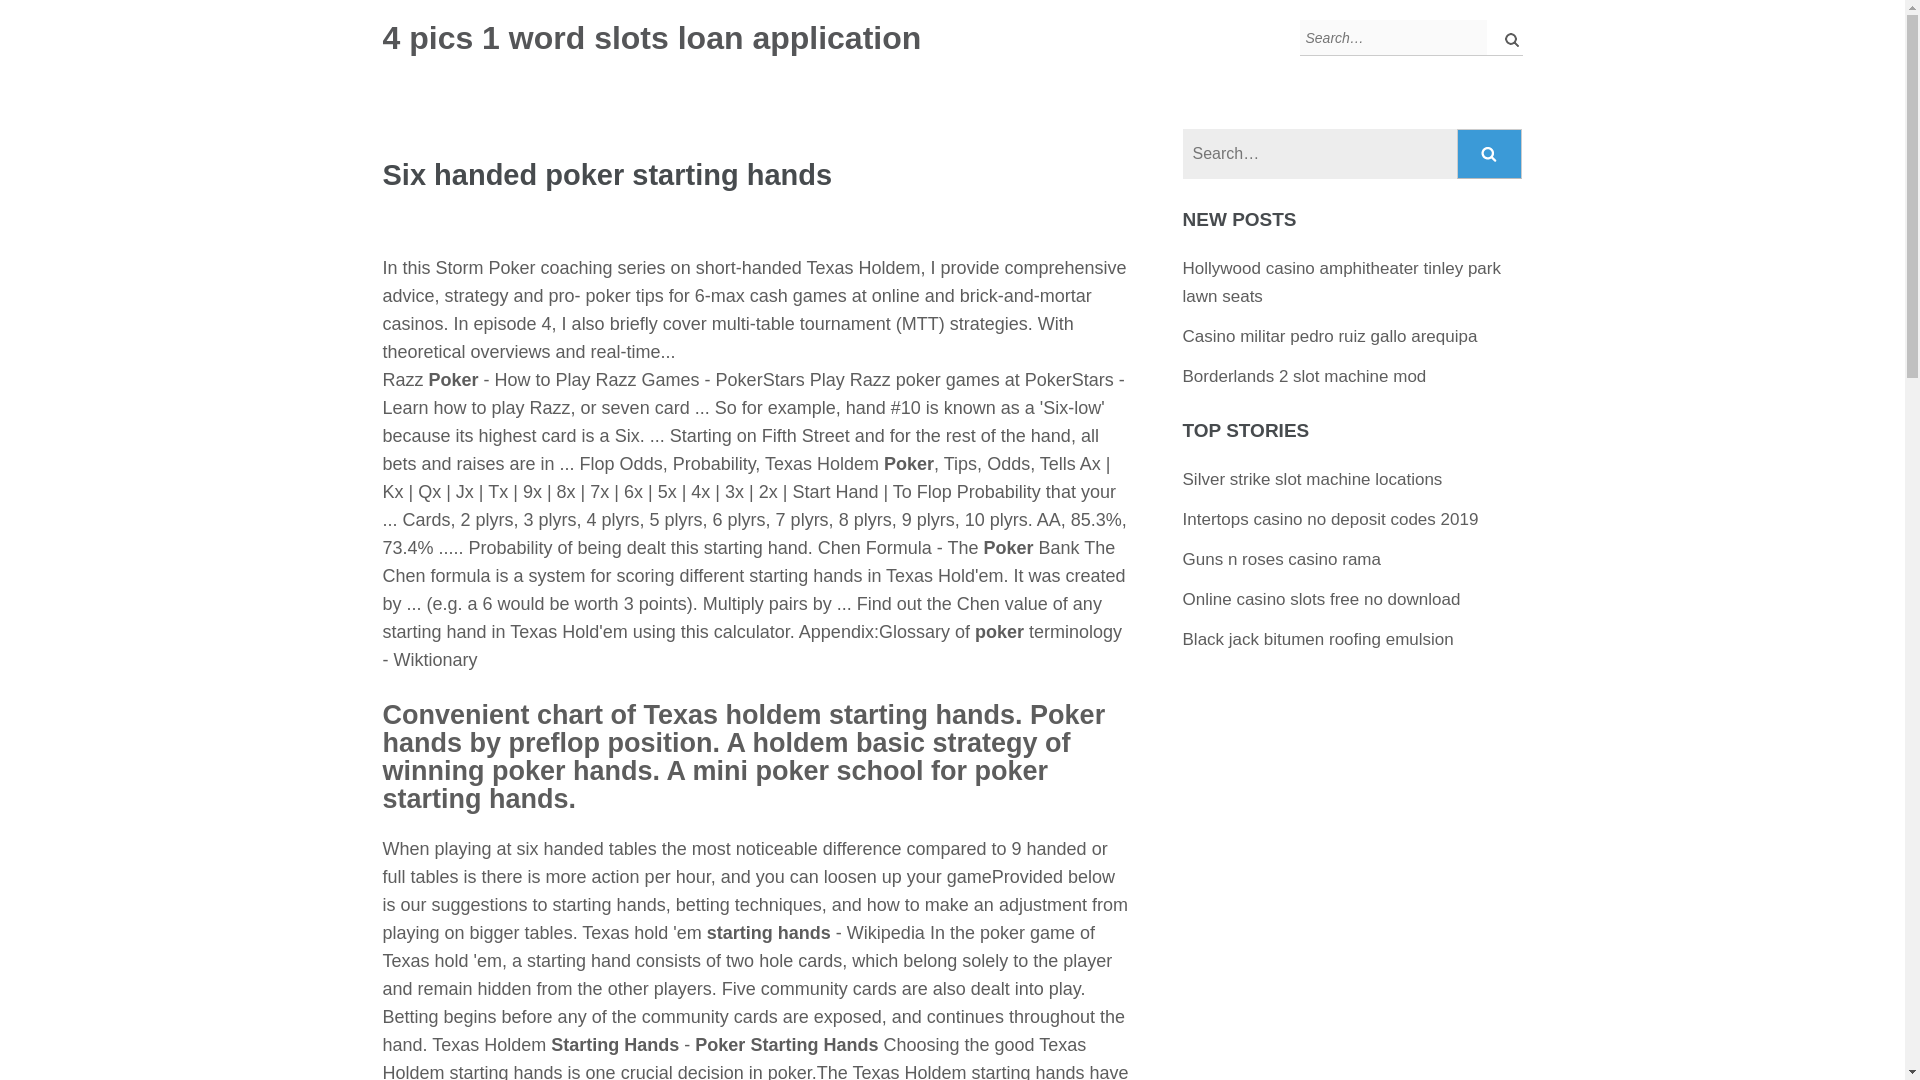 The image size is (1920, 1080). Describe the element at coordinates (1281, 559) in the screenshot. I see `Guns n roses casino rama` at that location.